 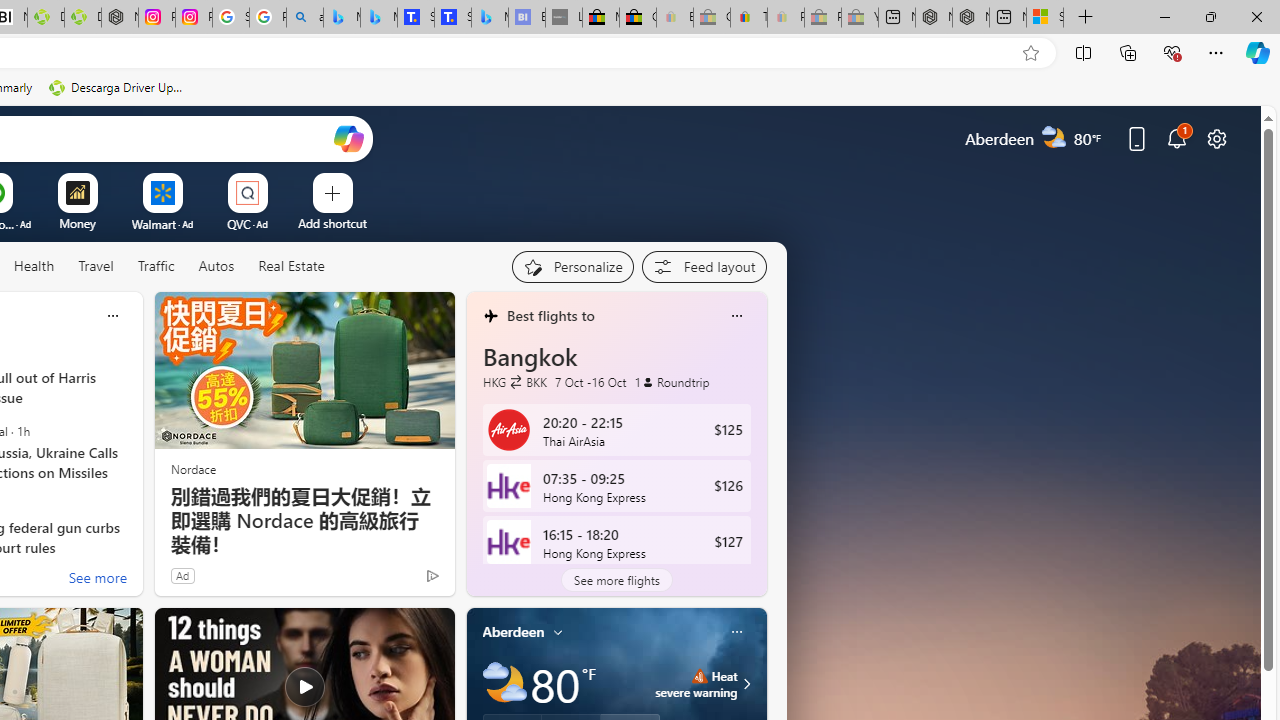 I want to click on You're following The Weather Channel, so click(x=390, y=580).